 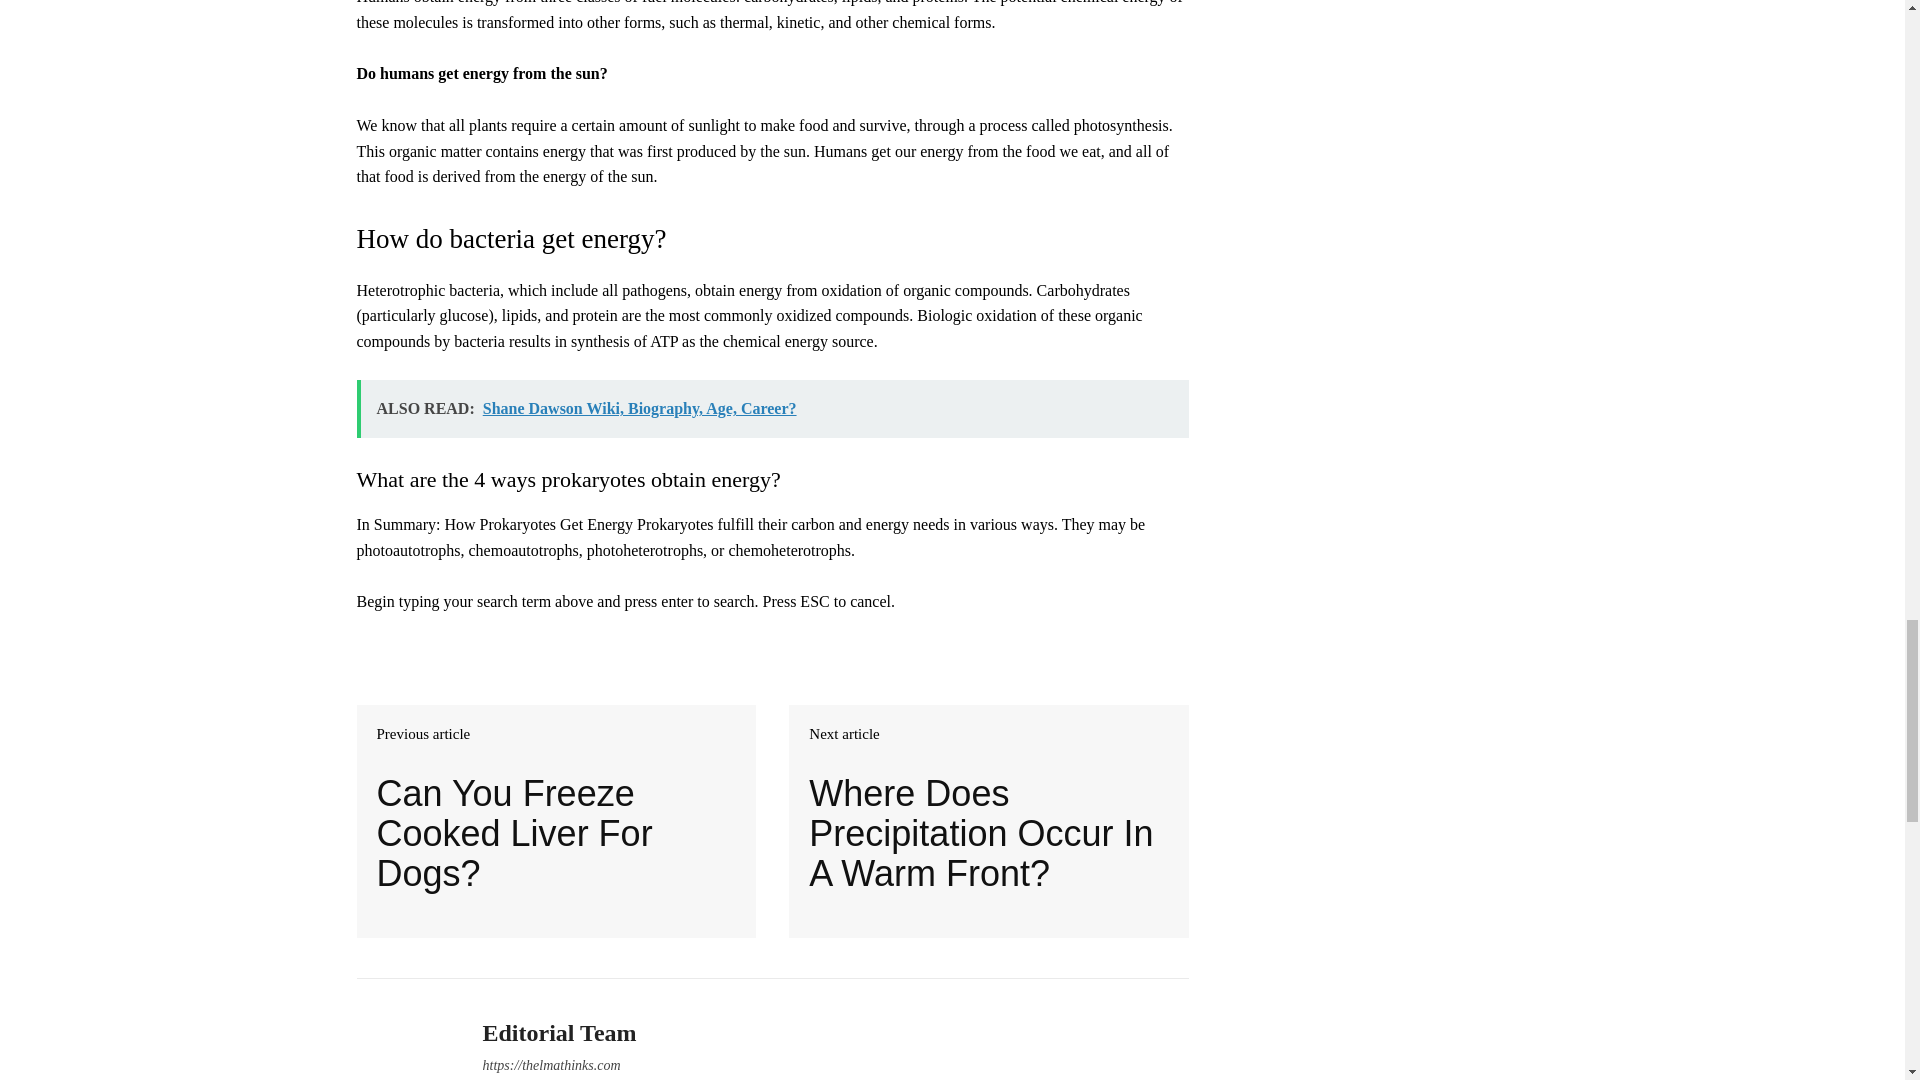 I want to click on Editorial Team, so click(x=558, y=1033).